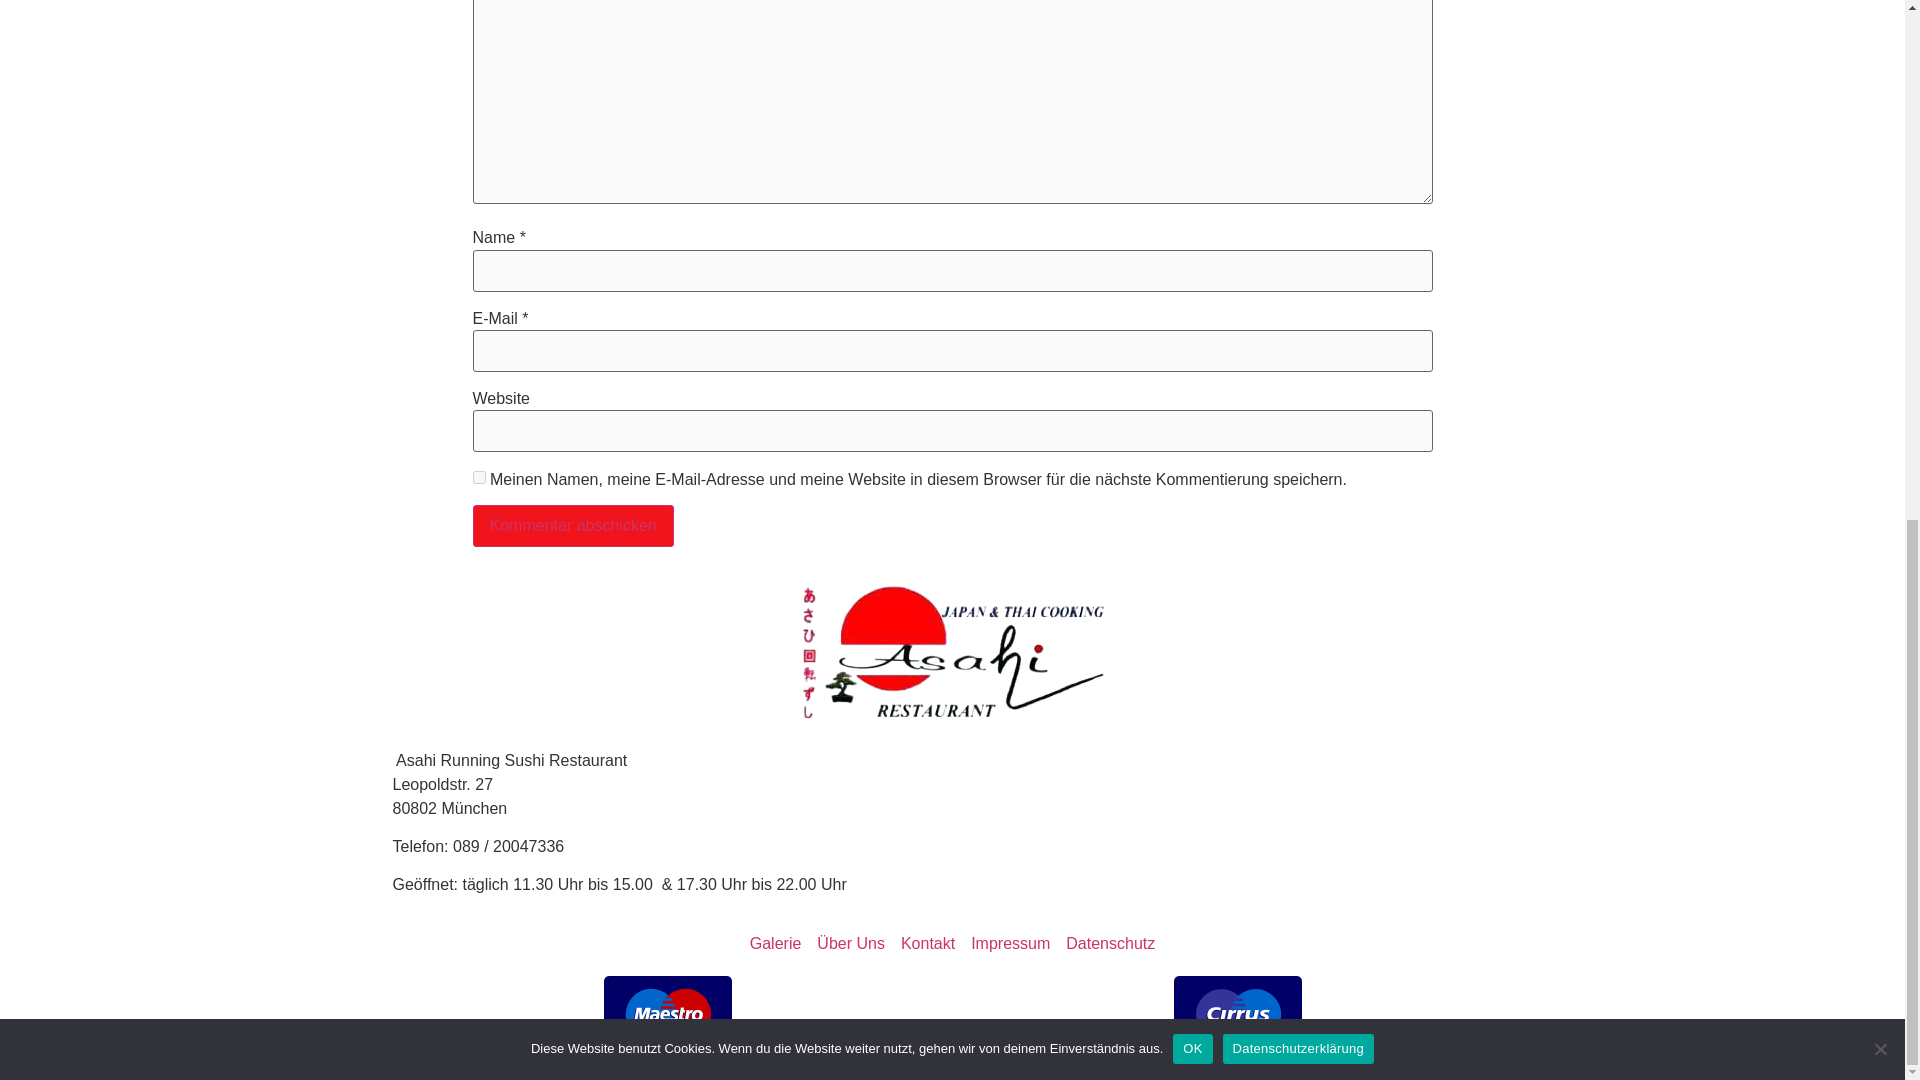 The width and height of the screenshot is (1920, 1080). What do you see at coordinates (927, 944) in the screenshot?
I see `Kontakt` at bounding box center [927, 944].